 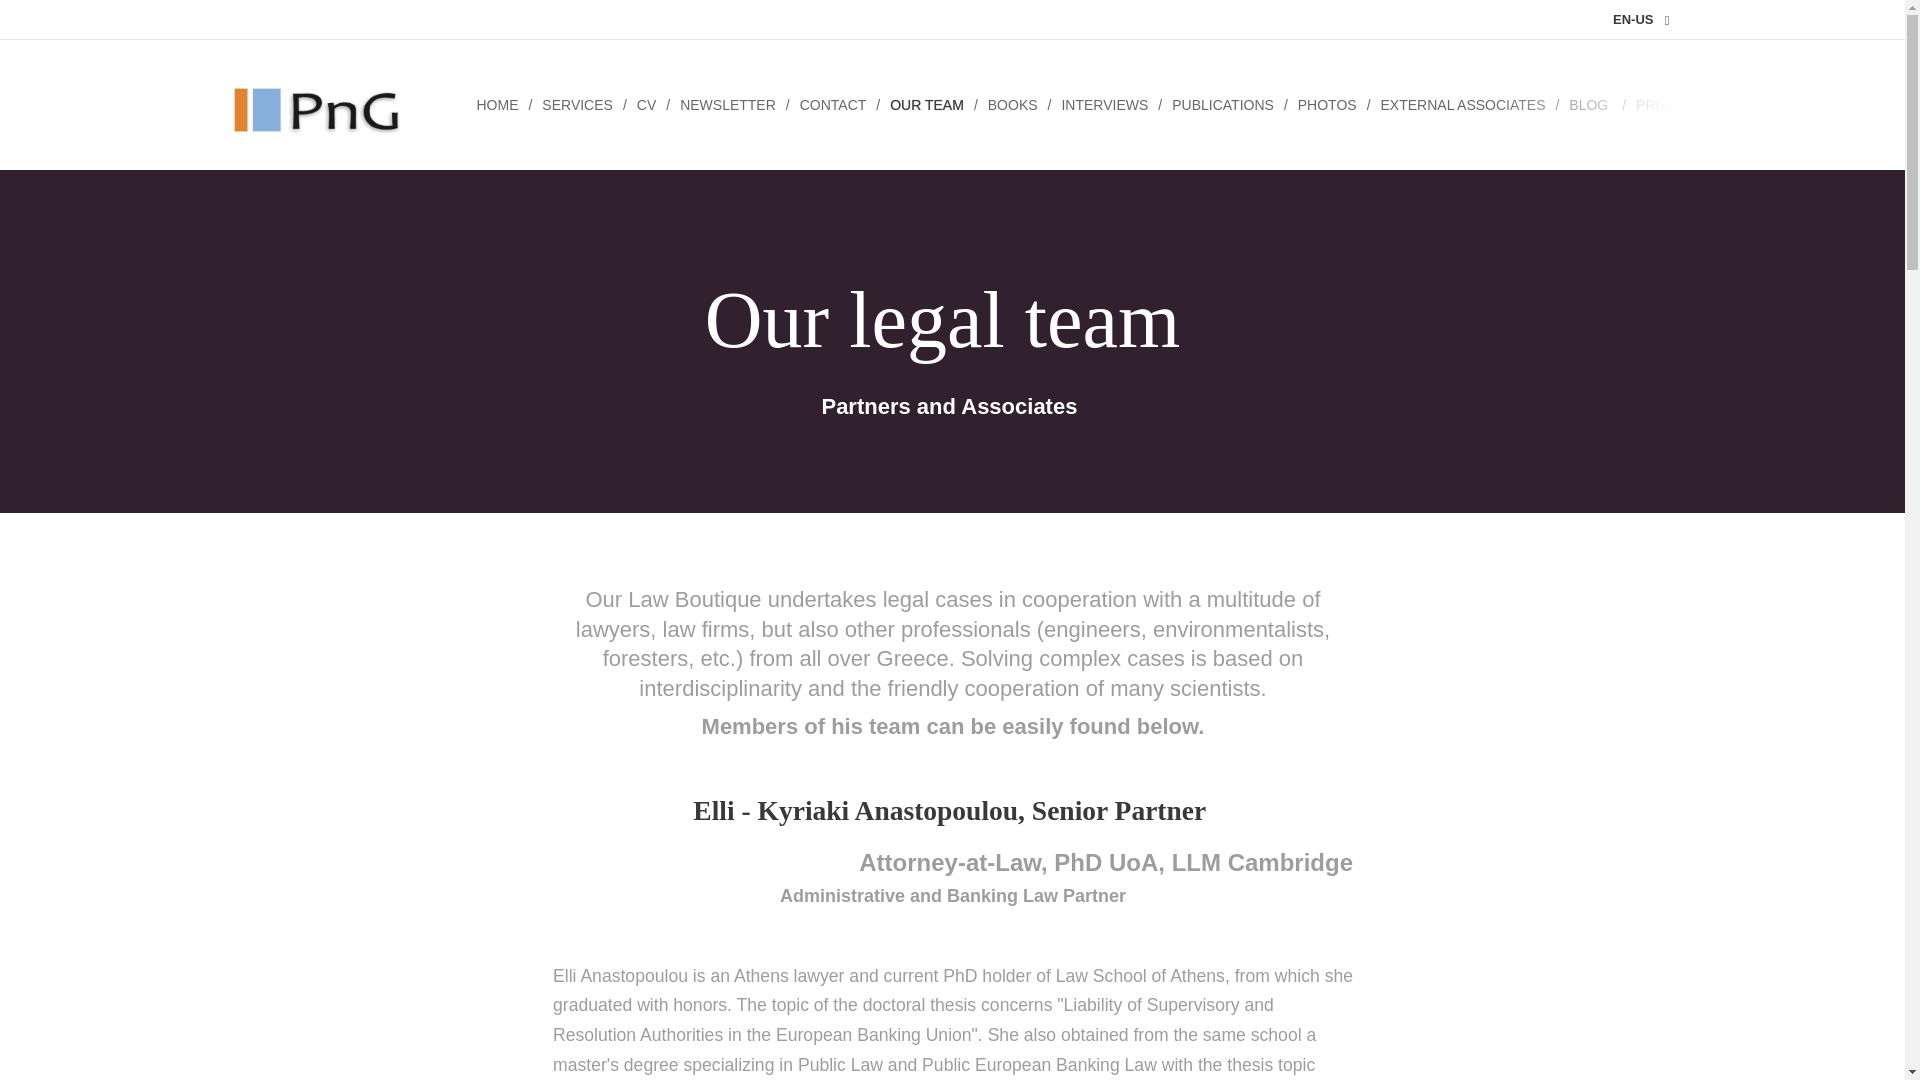 What do you see at coordinates (730, 104) in the screenshot?
I see `NEWSLETTER` at bounding box center [730, 104].